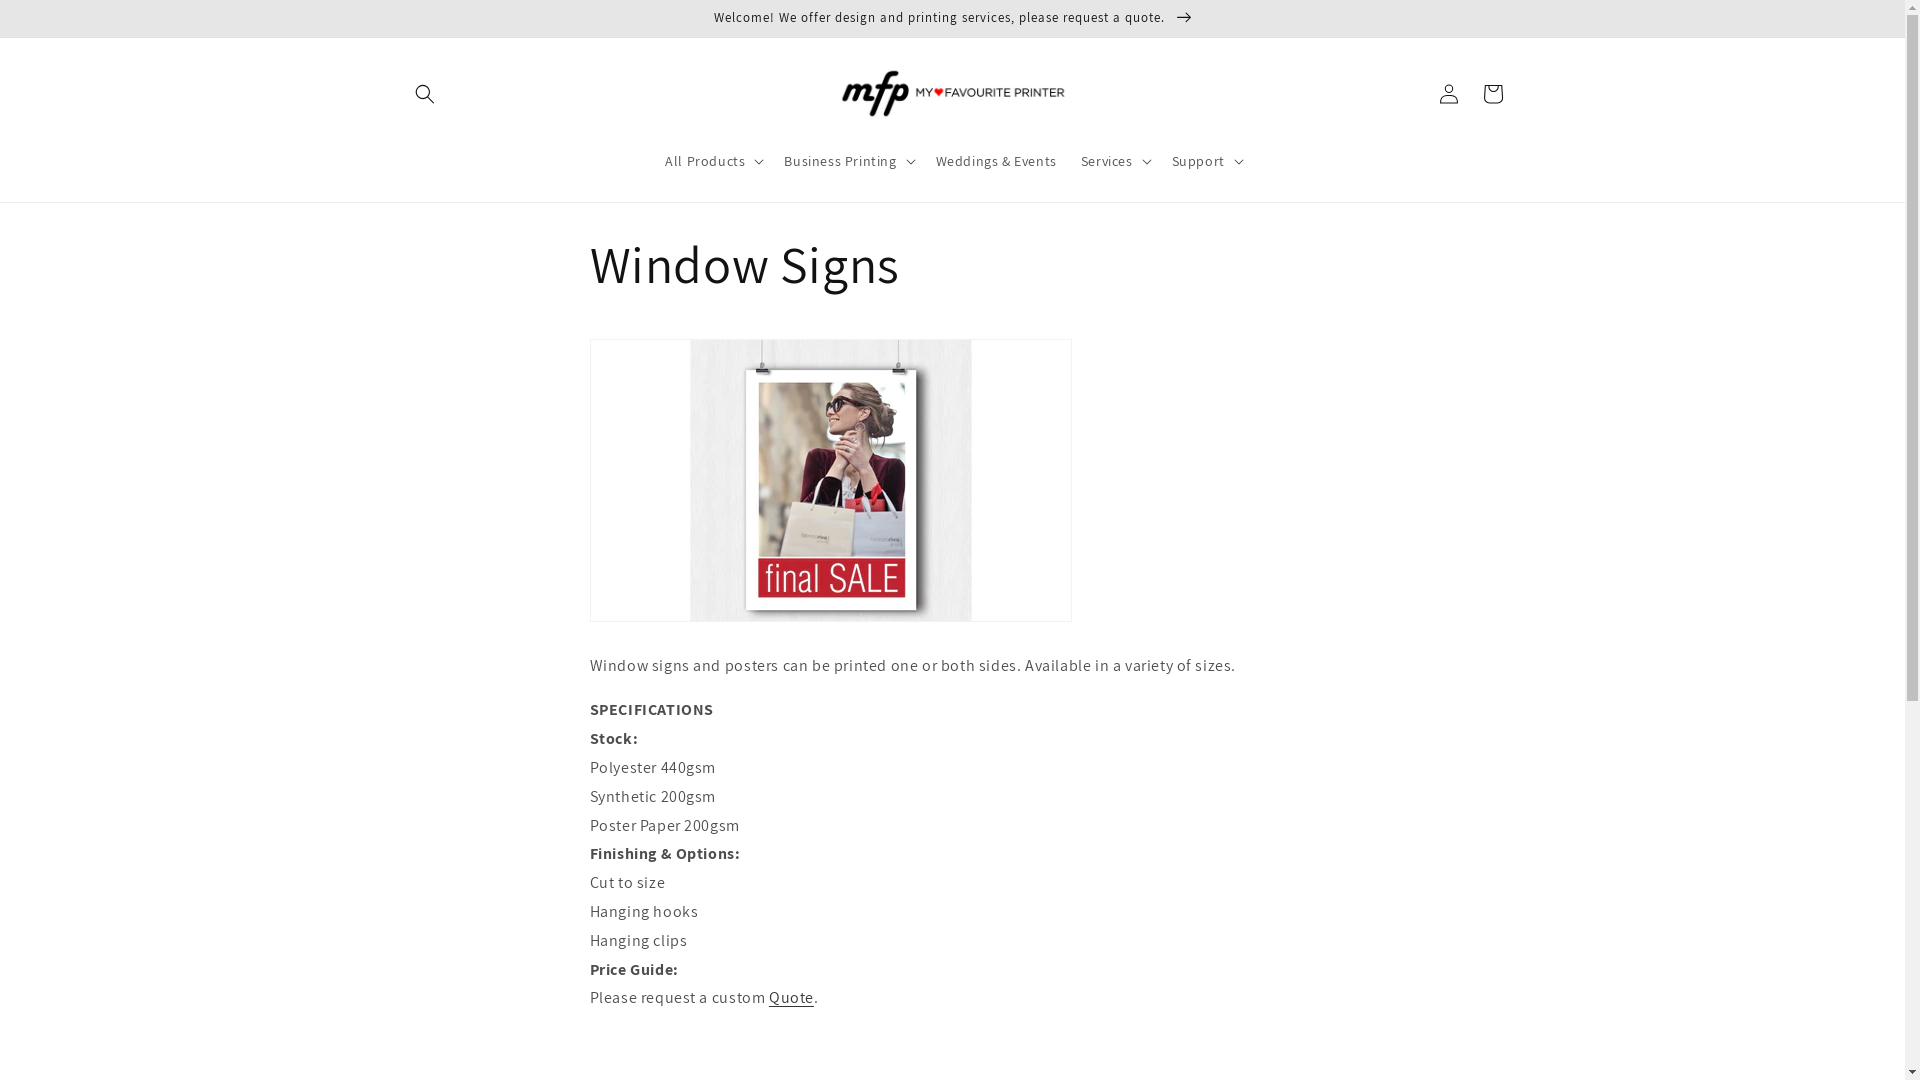 The width and height of the screenshot is (1920, 1080). What do you see at coordinates (1448, 94) in the screenshot?
I see `Log in` at bounding box center [1448, 94].